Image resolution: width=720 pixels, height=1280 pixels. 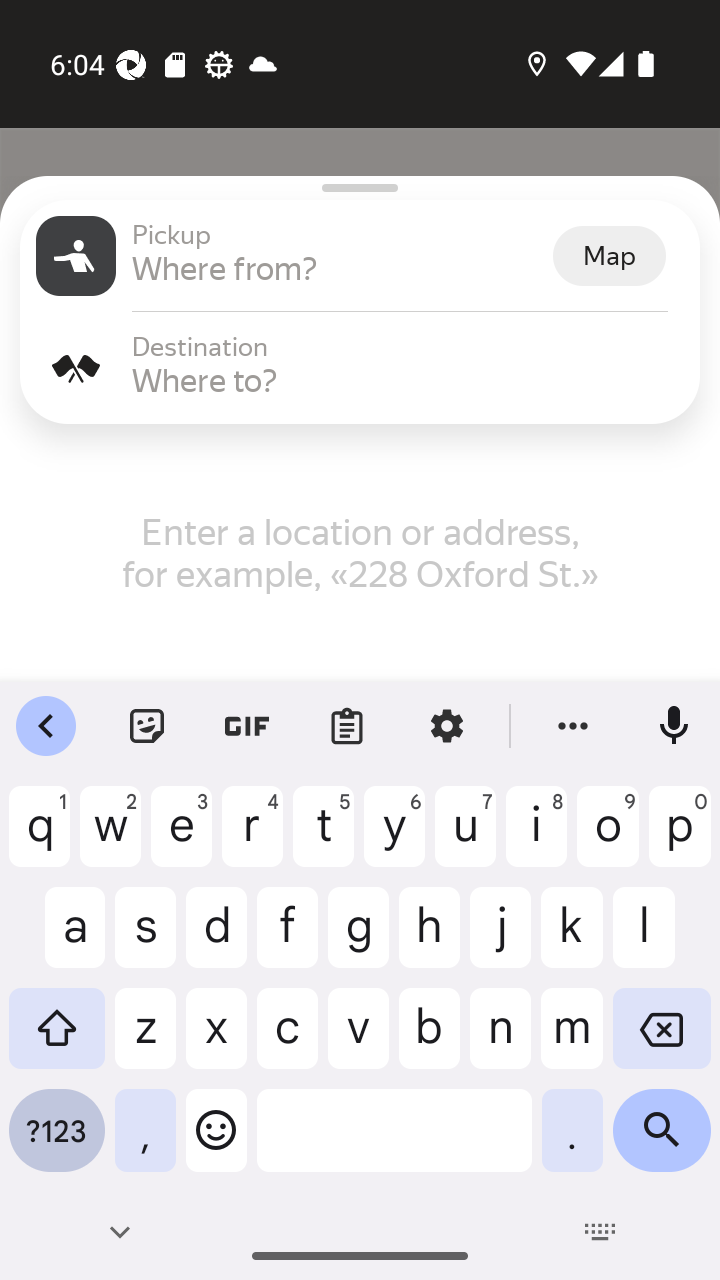 What do you see at coordinates (360, 368) in the screenshot?
I see `Destination Destination Where to?` at bounding box center [360, 368].